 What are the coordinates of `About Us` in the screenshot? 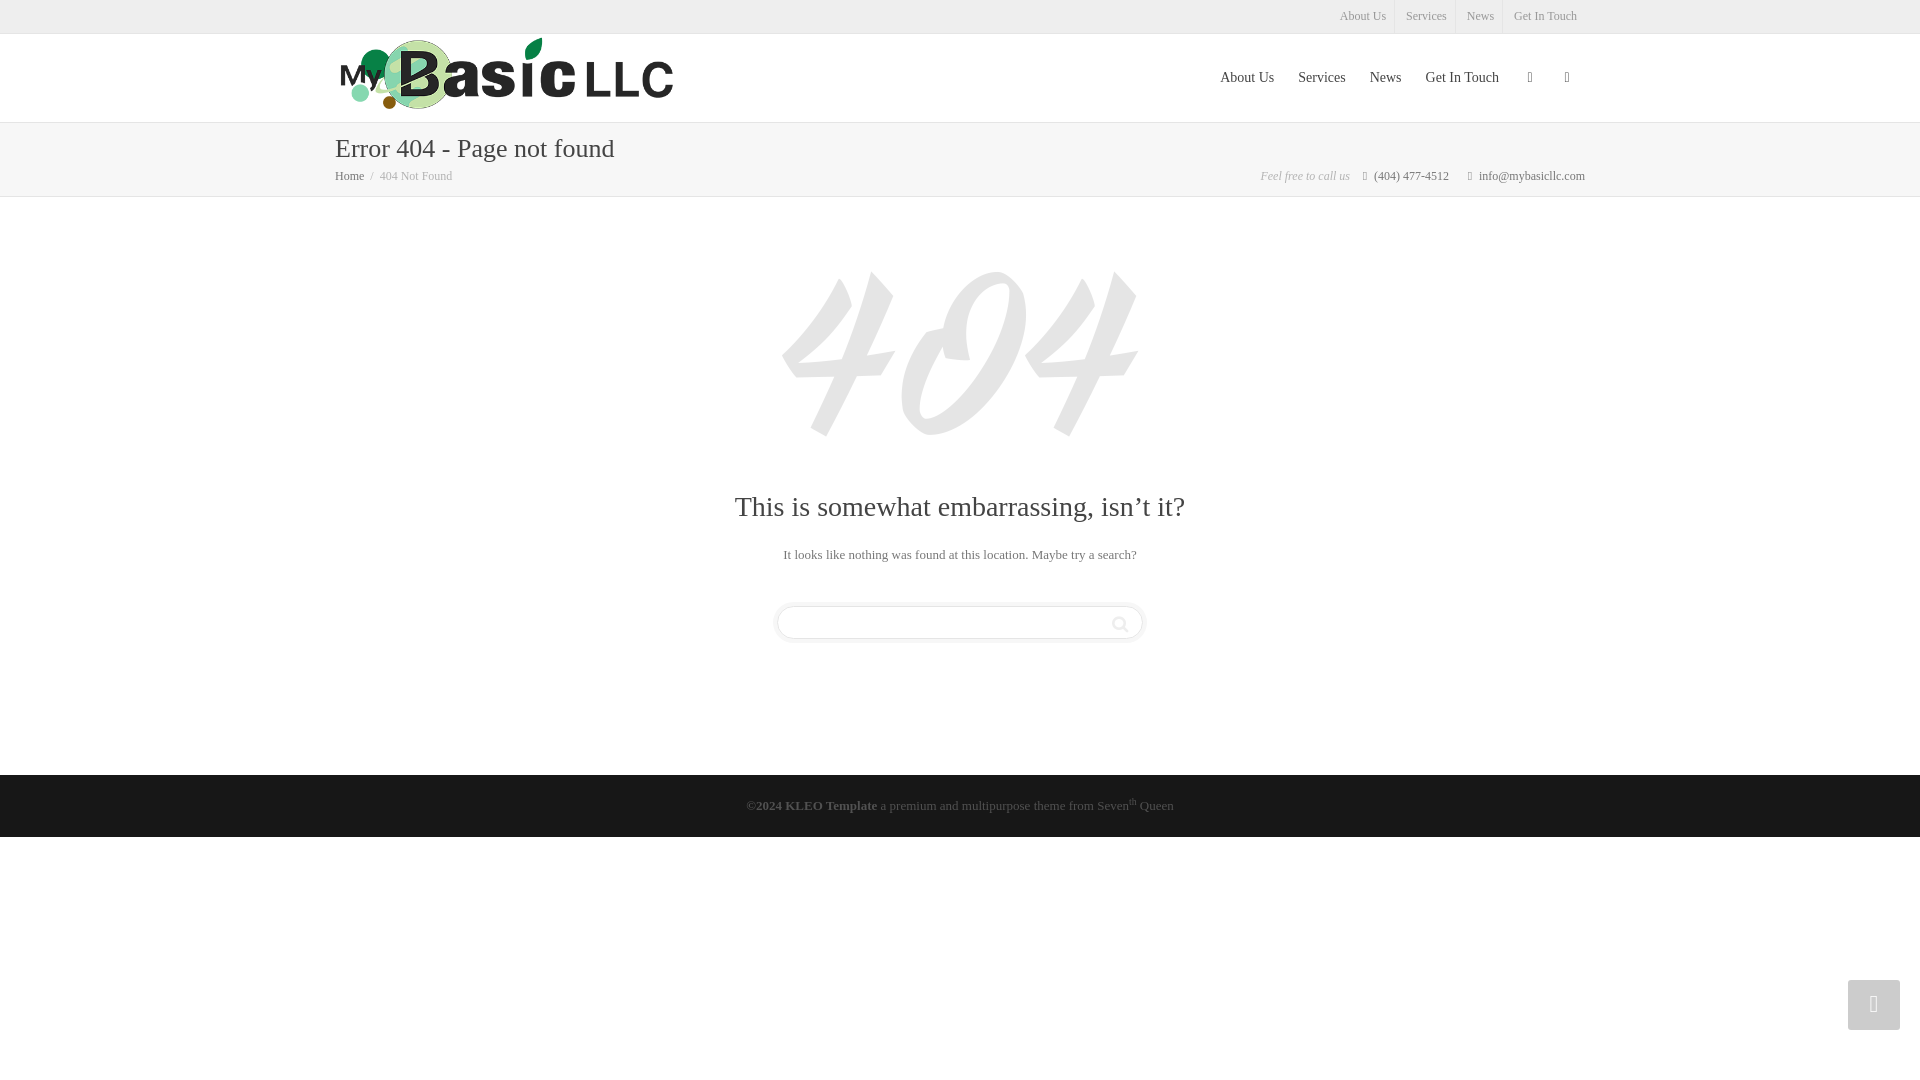 It's located at (1364, 16).